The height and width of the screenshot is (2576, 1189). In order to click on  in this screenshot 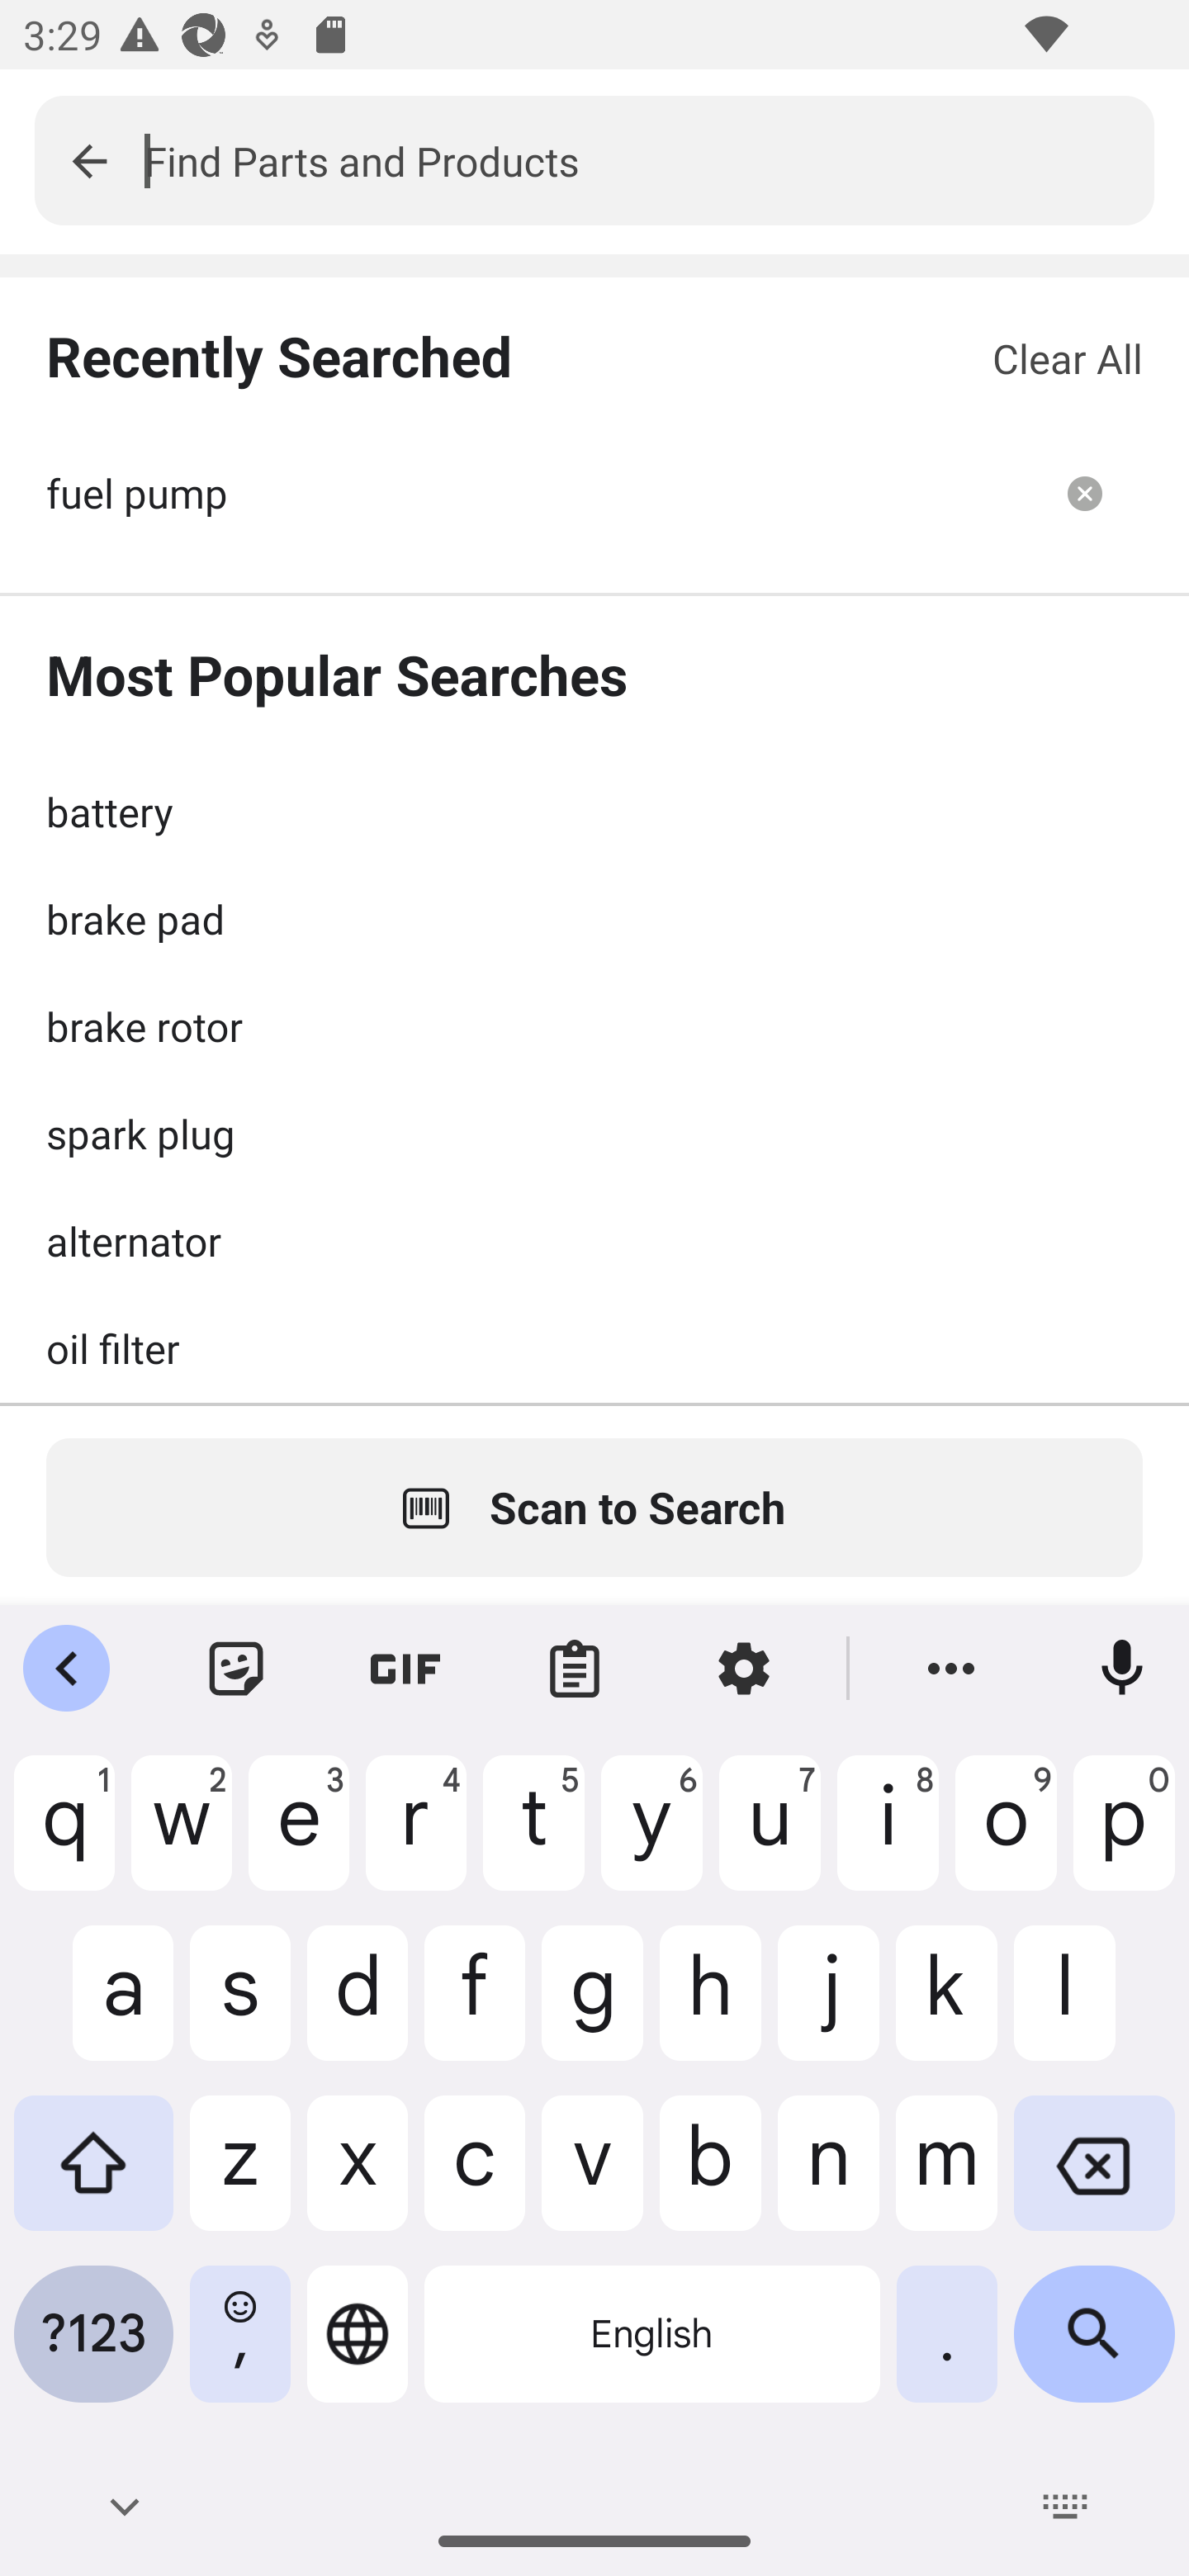, I will do `click(89, 160)`.